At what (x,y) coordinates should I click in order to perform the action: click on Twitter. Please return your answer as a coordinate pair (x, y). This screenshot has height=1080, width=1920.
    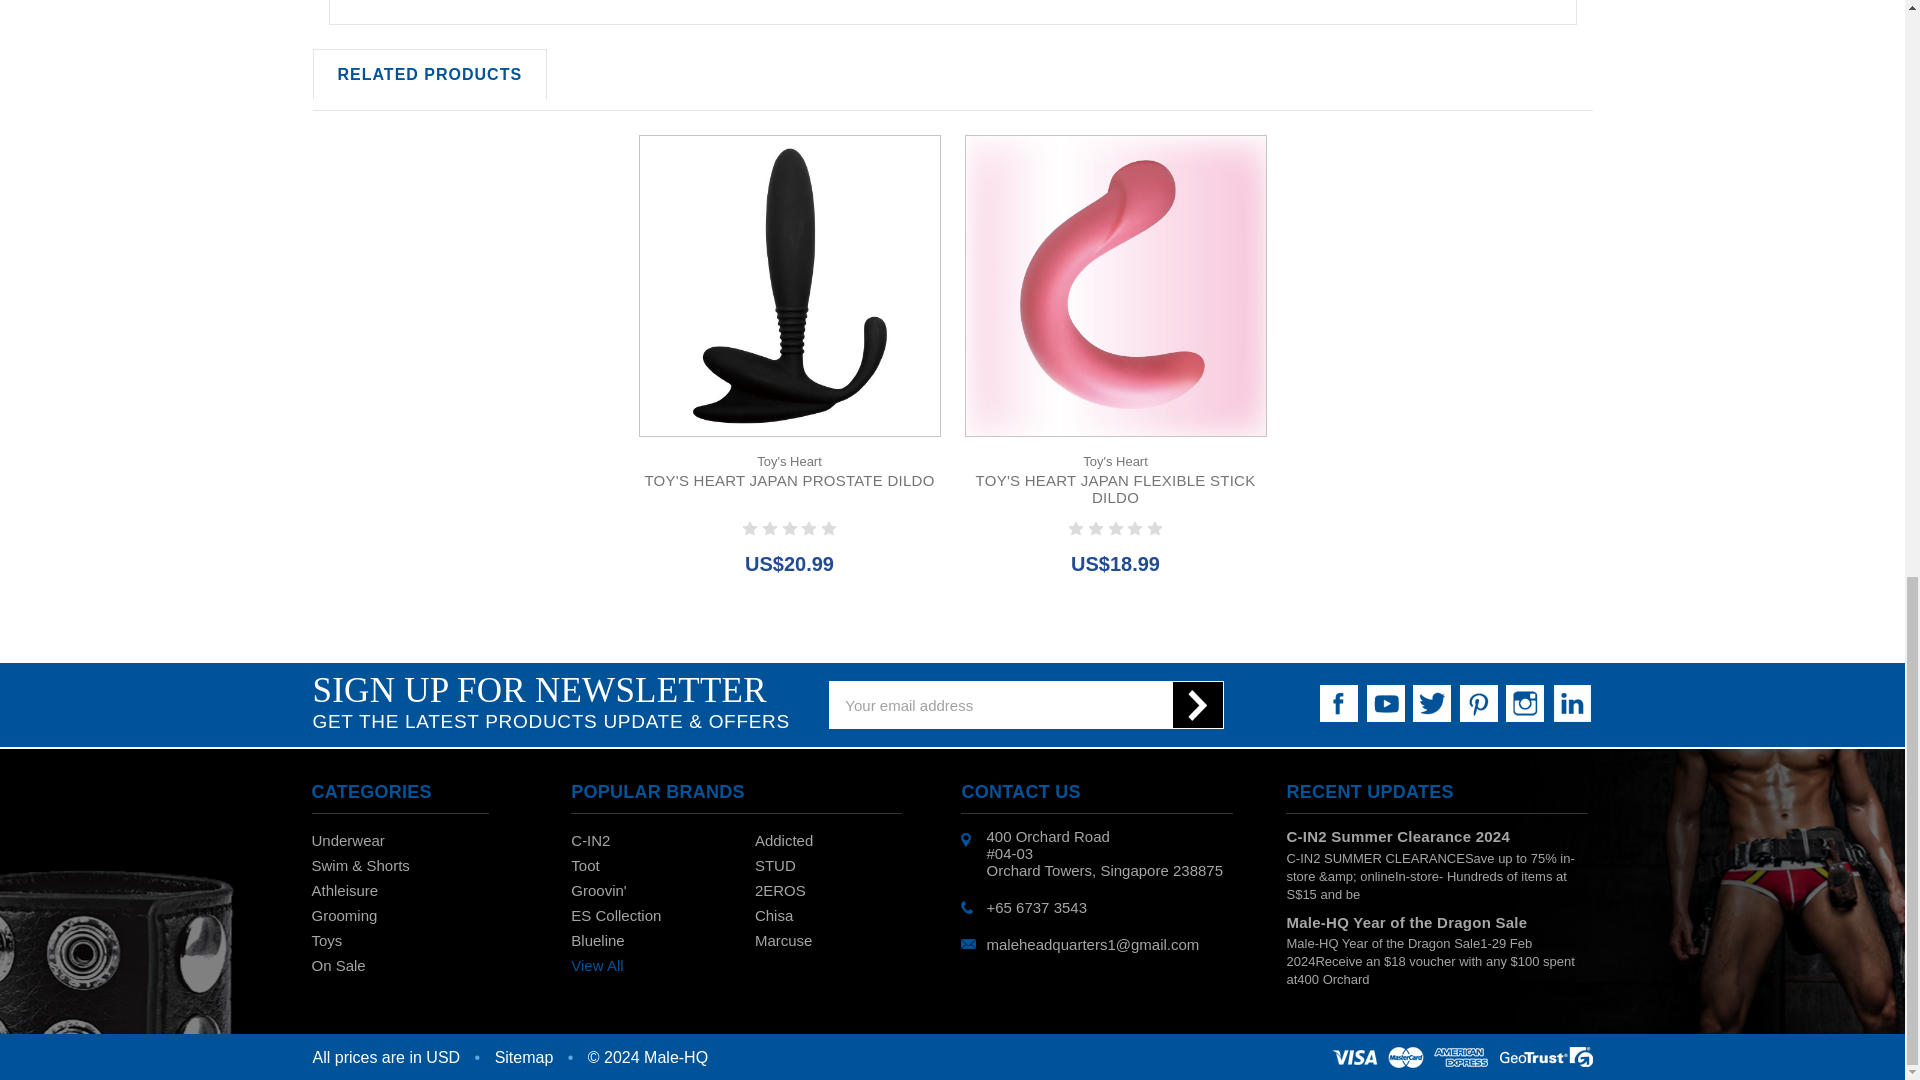
    Looking at the image, I should click on (1432, 703).